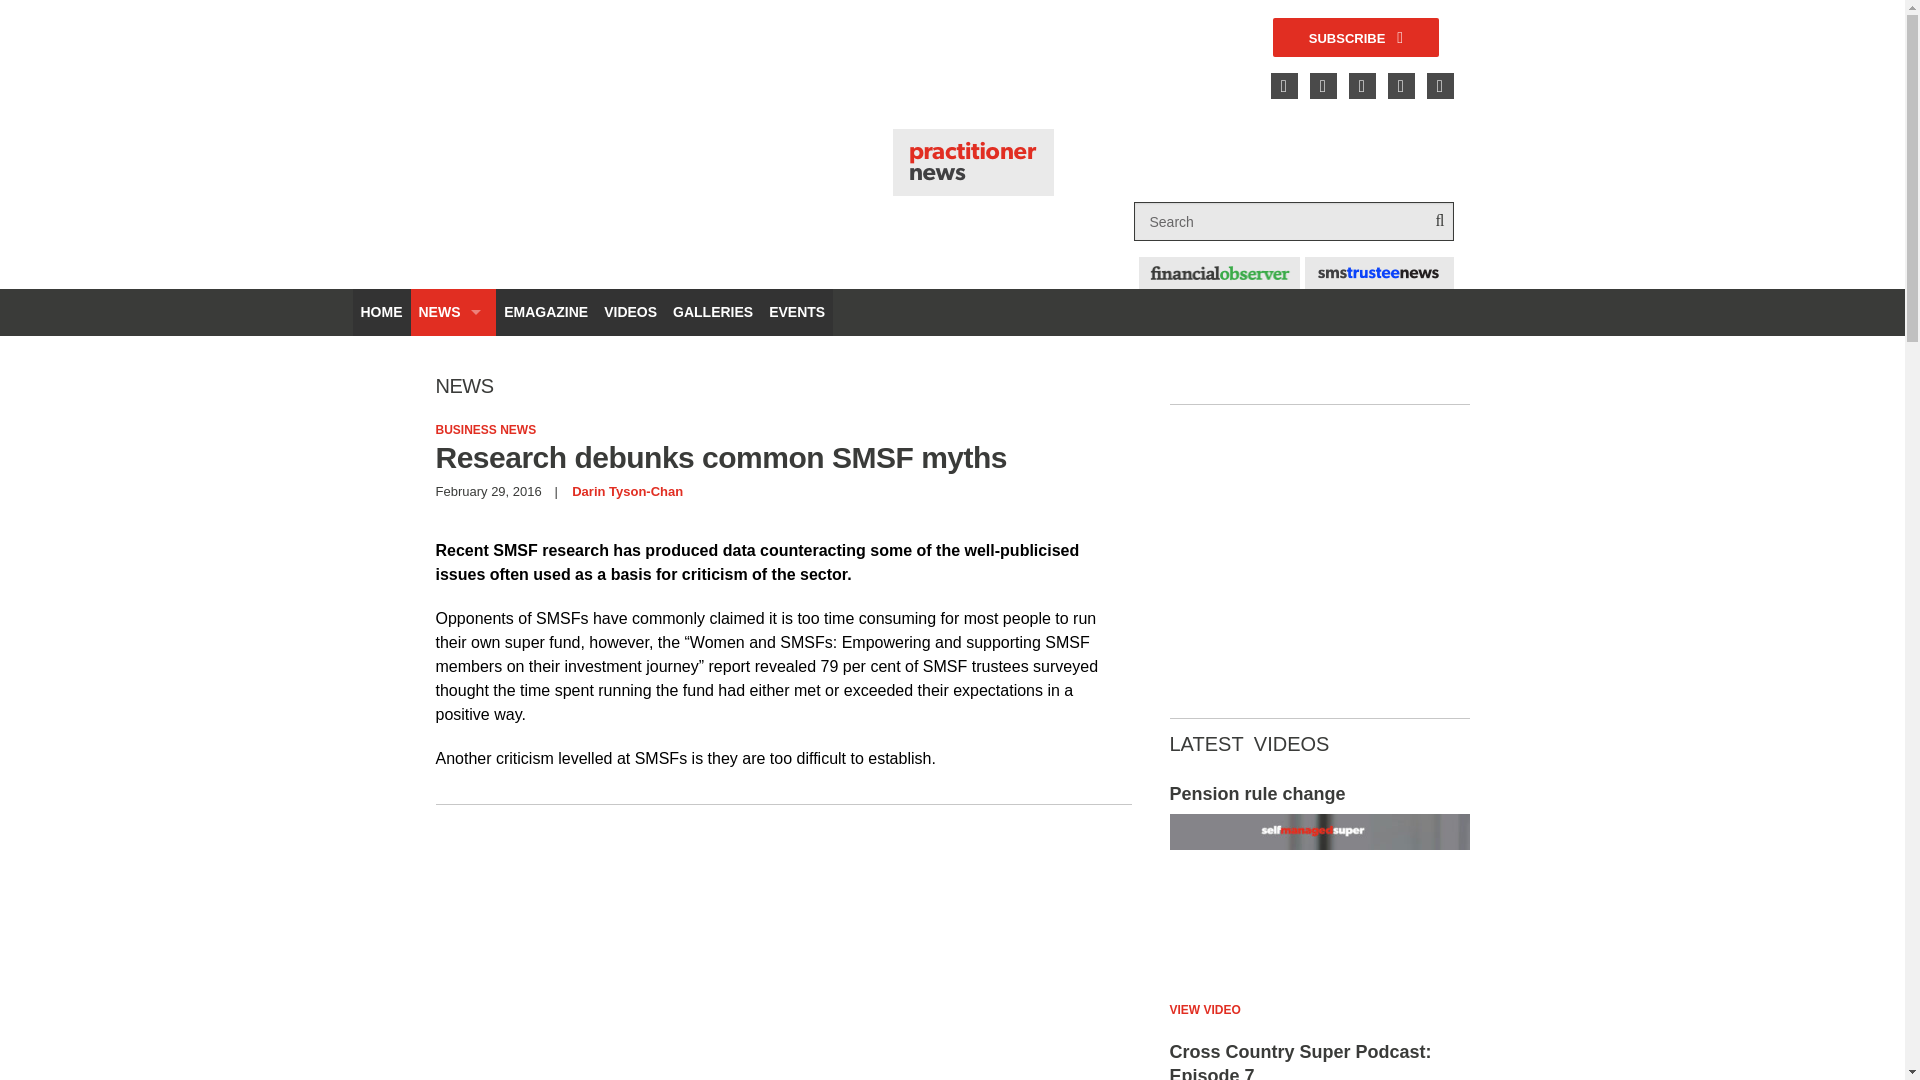 Image resolution: width=1920 pixels, height=1080 pixels. I want to click on 3rd party ad content, so click(816, 64).